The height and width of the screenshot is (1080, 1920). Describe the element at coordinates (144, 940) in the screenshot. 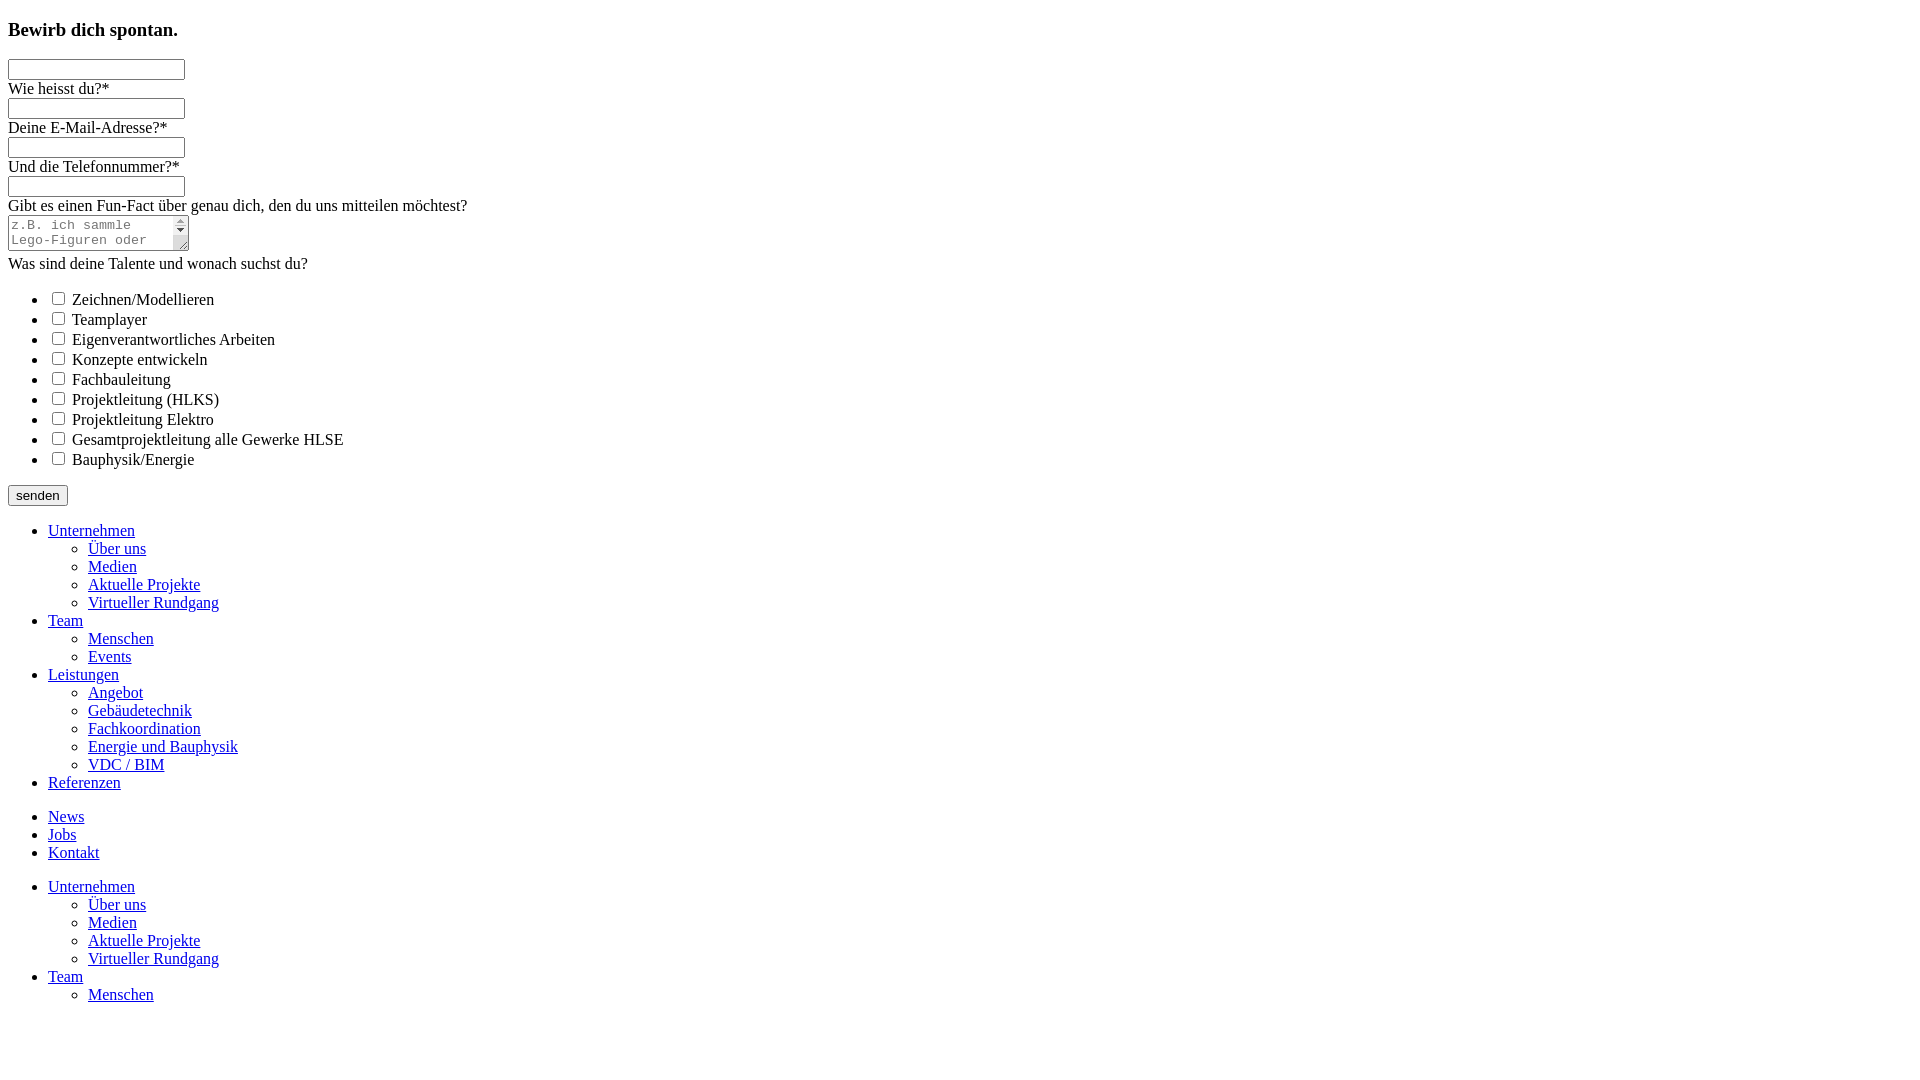

I see `Aktuelle Projekte` at that location.